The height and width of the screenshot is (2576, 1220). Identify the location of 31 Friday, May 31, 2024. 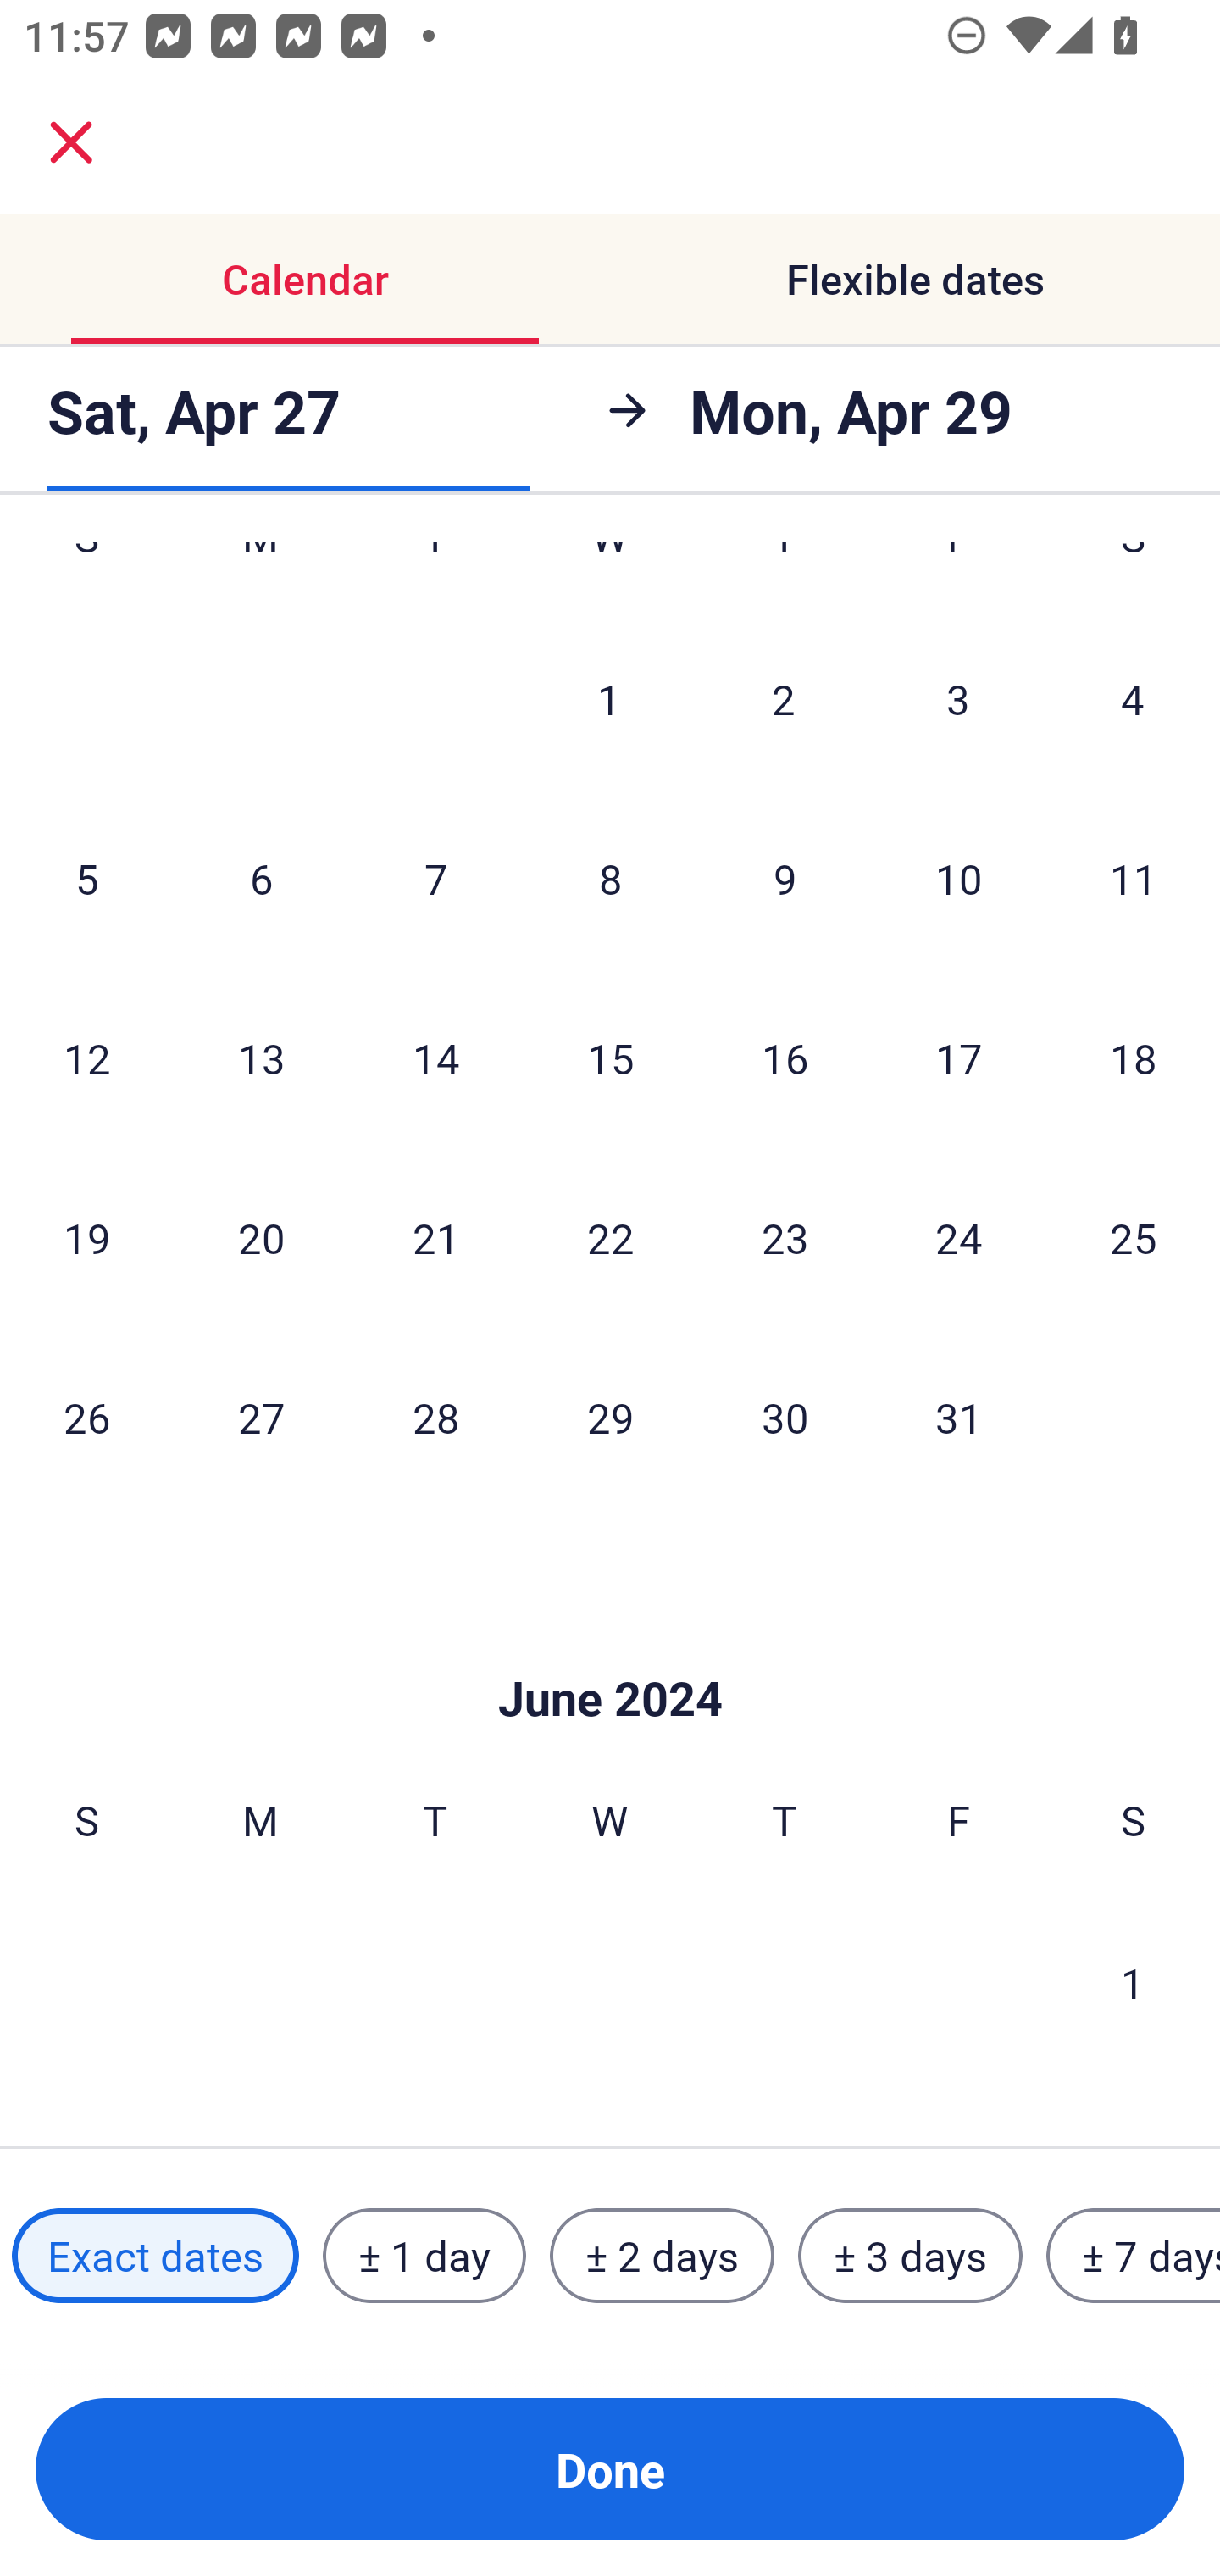
(959, 1417).